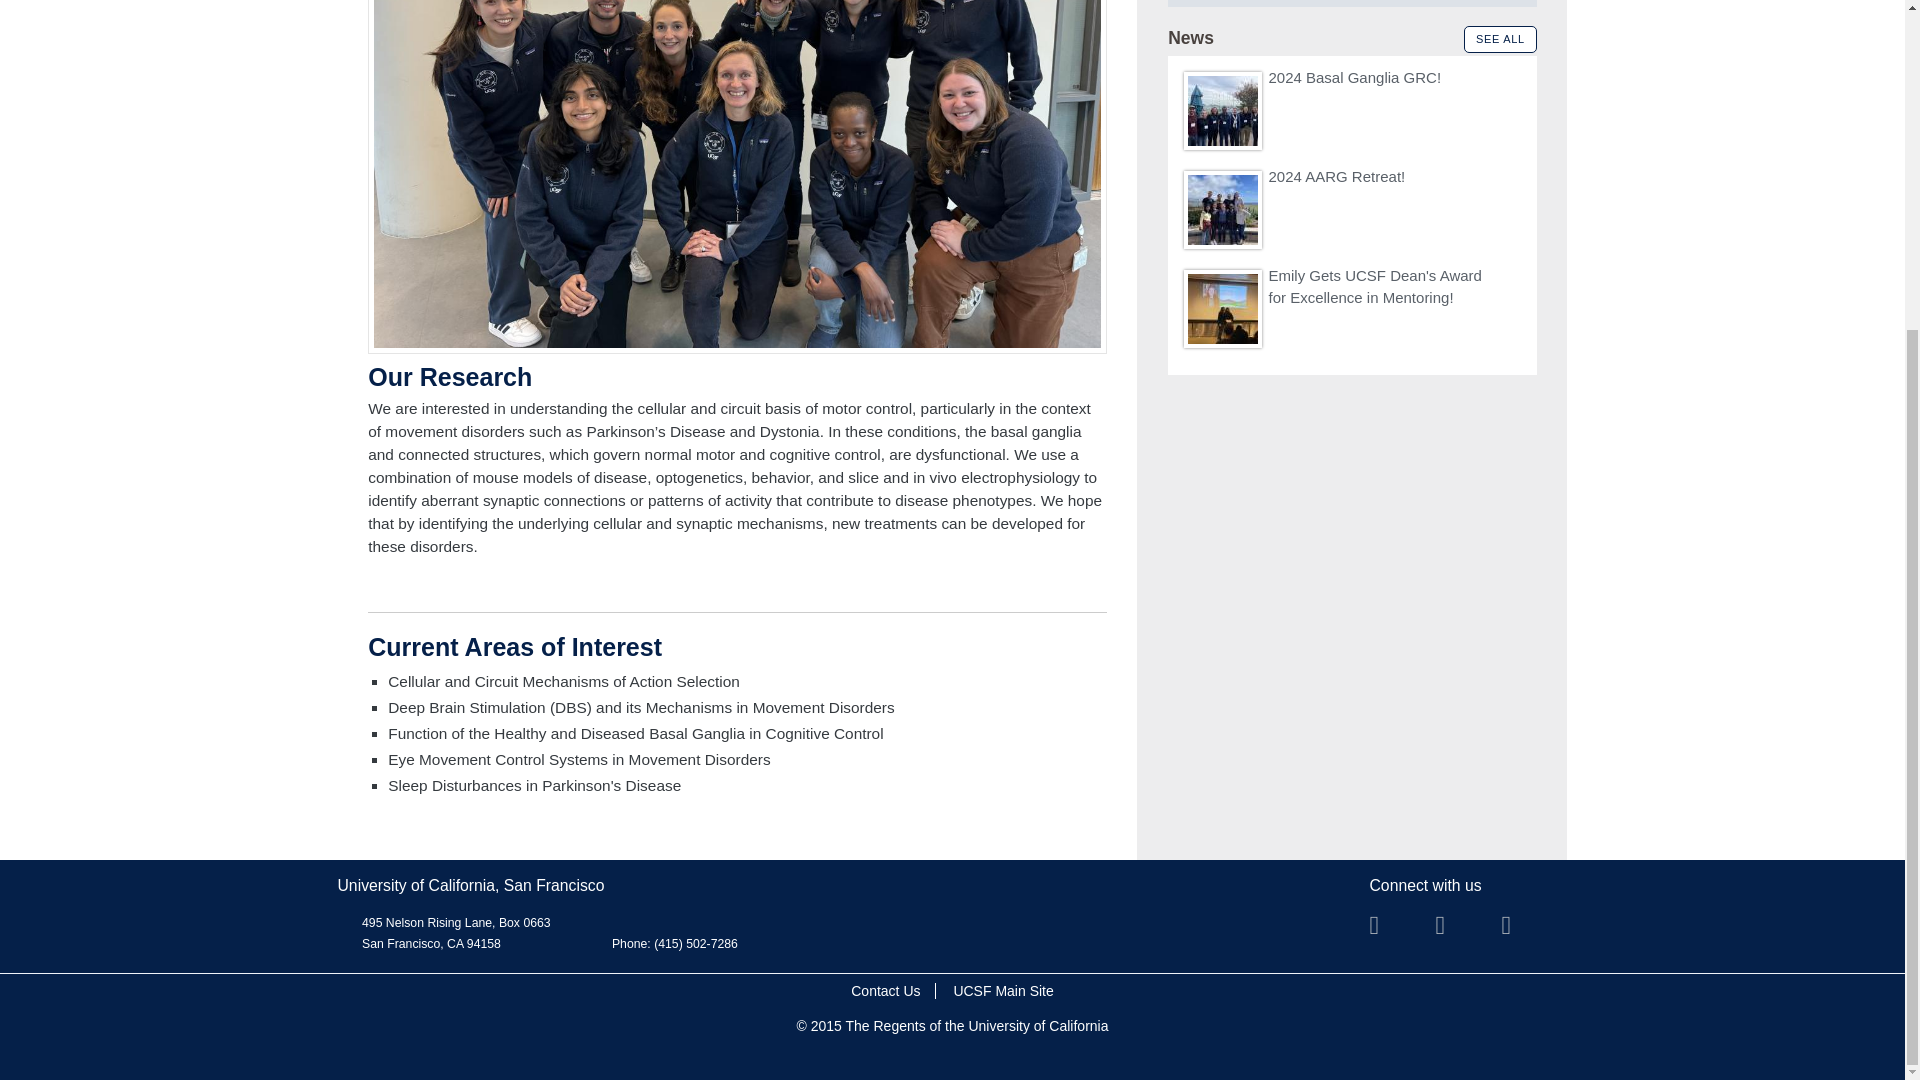  Describe the element at coordinates (1521, 932) in the screenshot. I see `Google Plus` at that location.